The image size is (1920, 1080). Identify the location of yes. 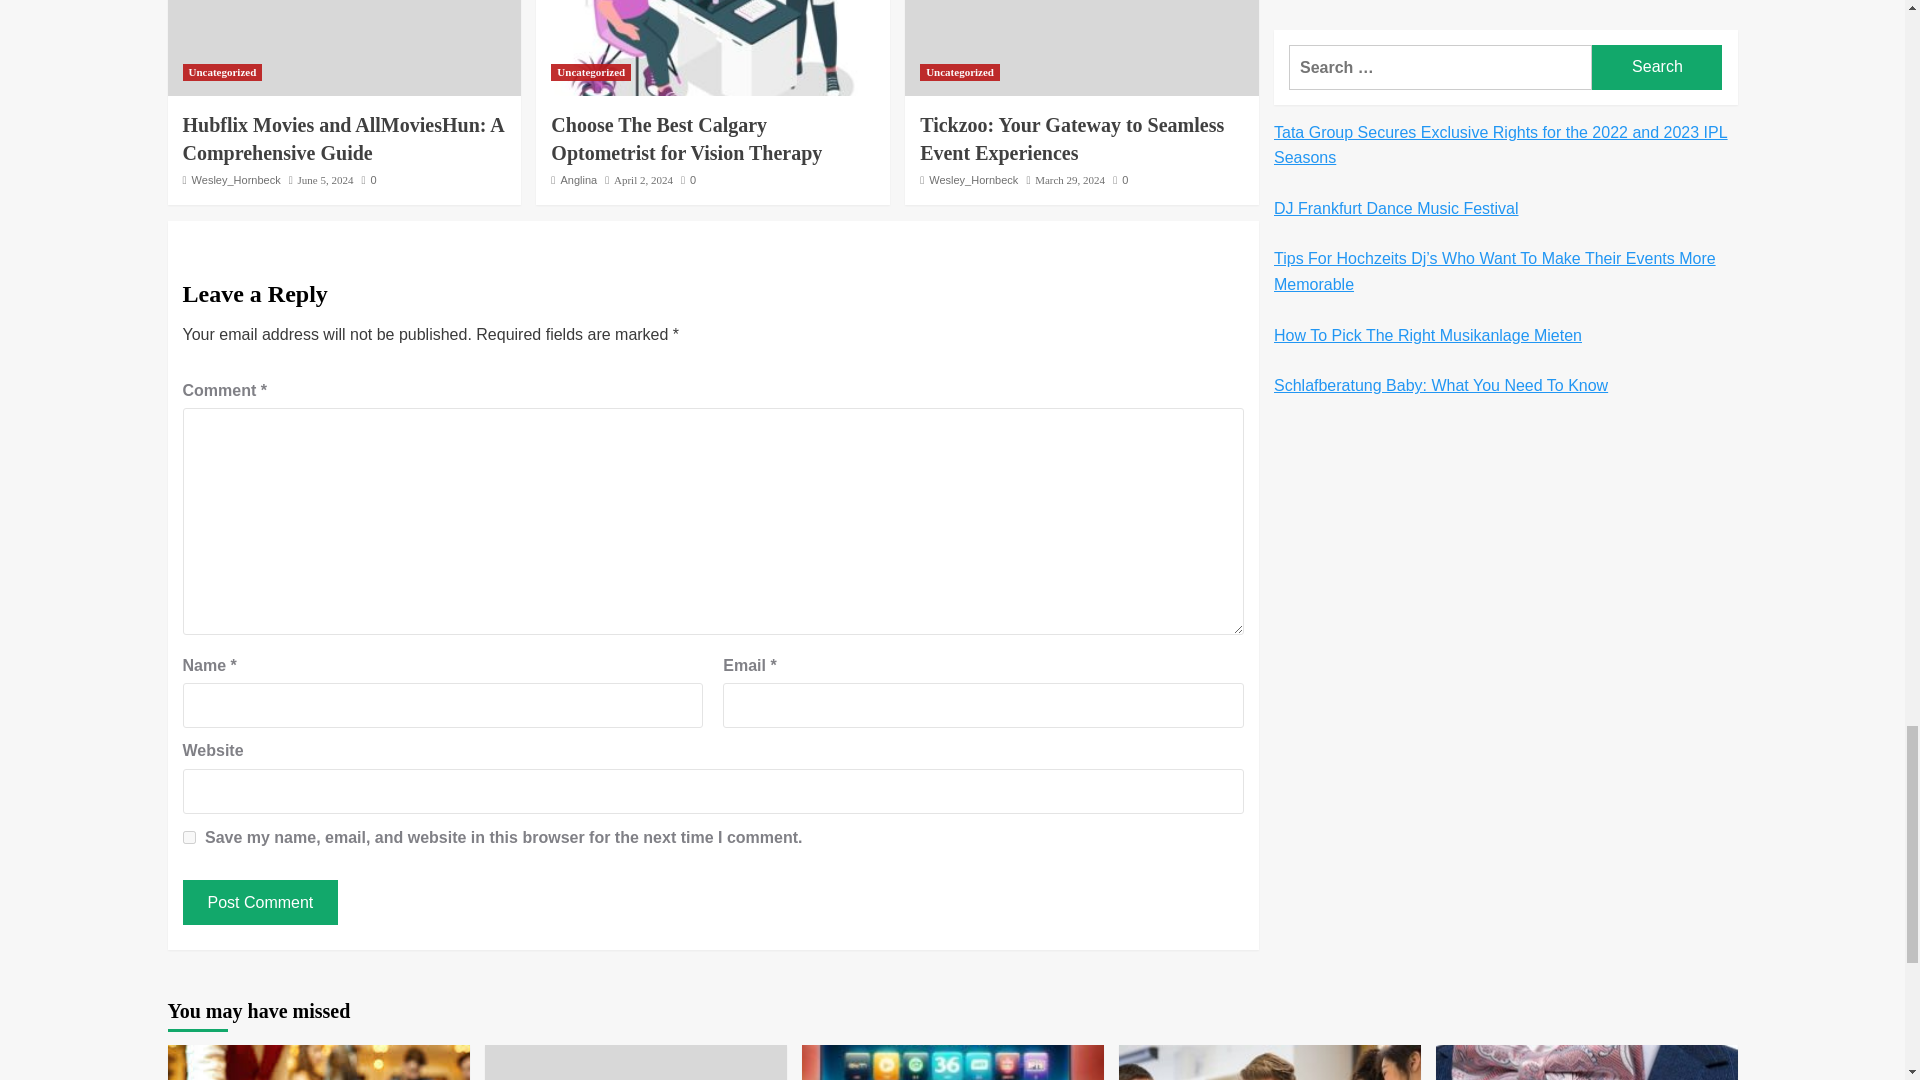
(188, 836).